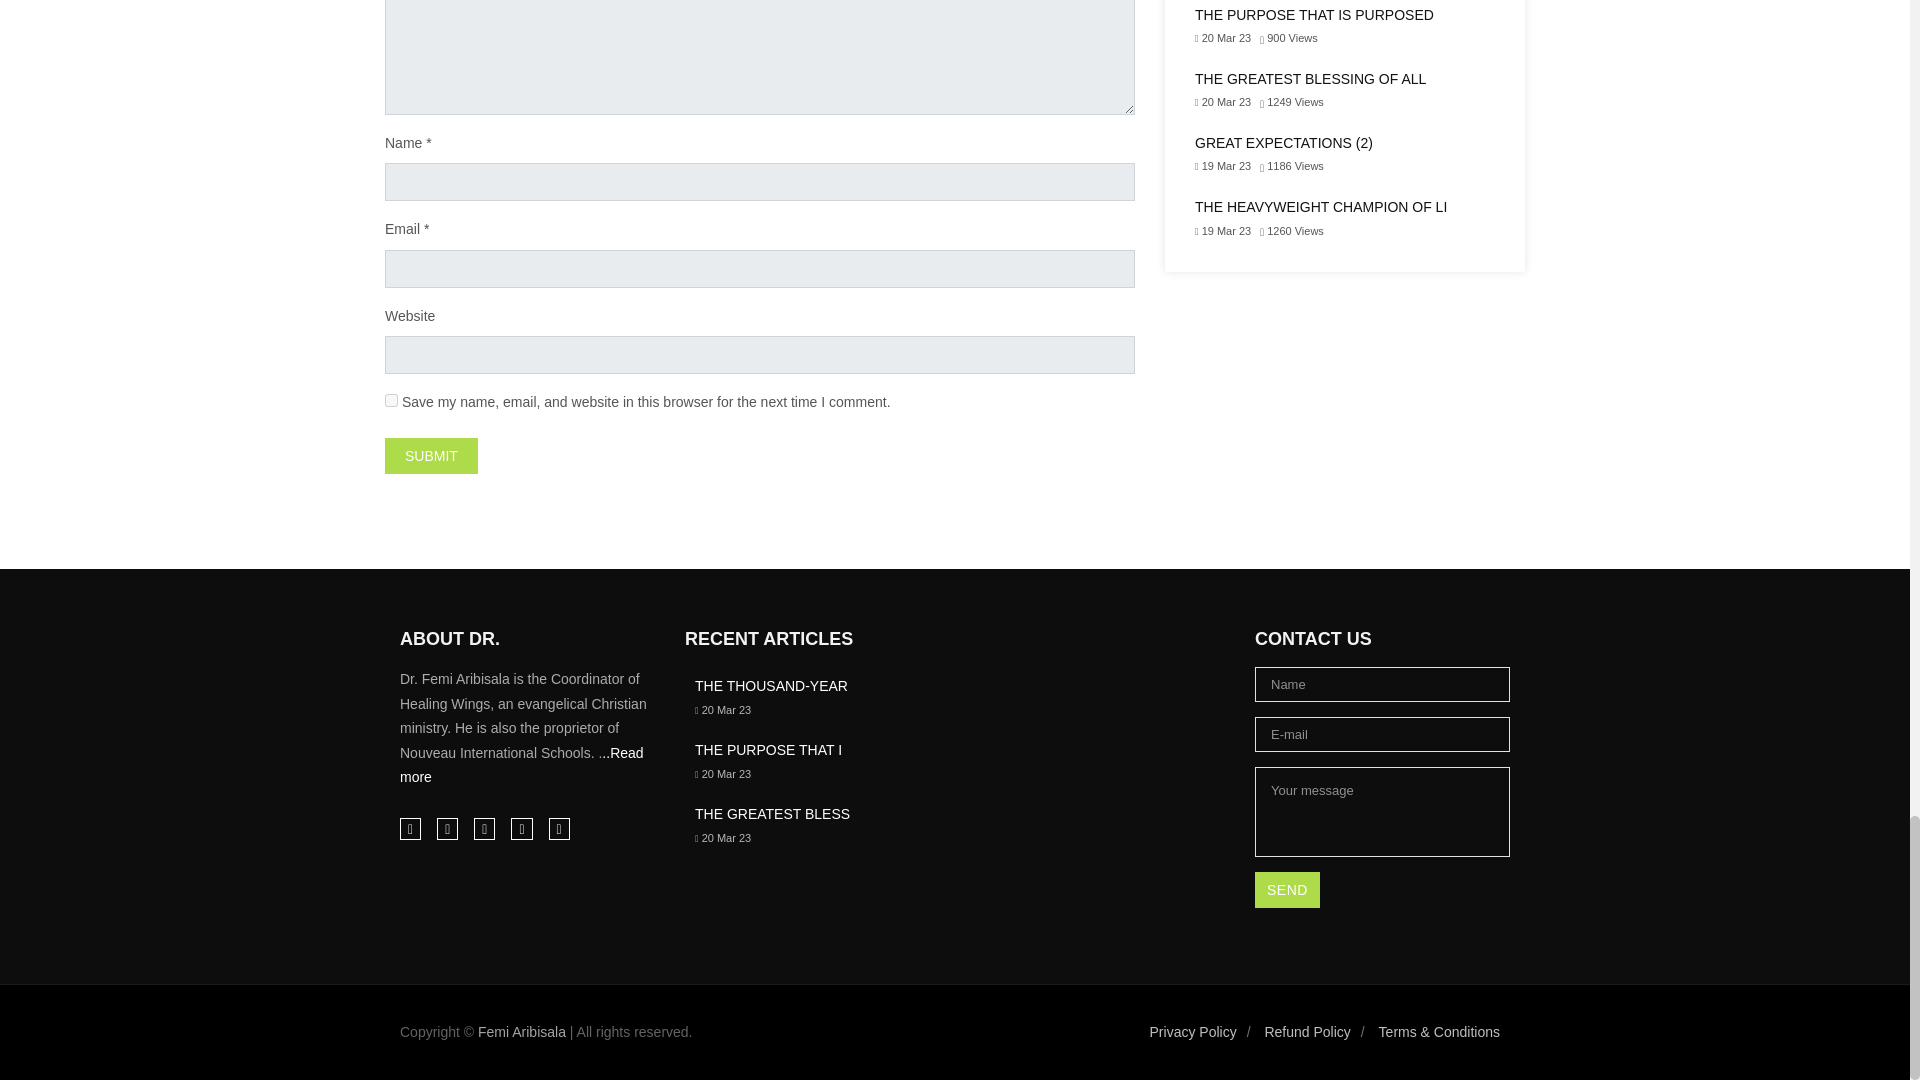  Describe the element at coordinates (391, 400) in the screenshot. I see `yes` at that location.